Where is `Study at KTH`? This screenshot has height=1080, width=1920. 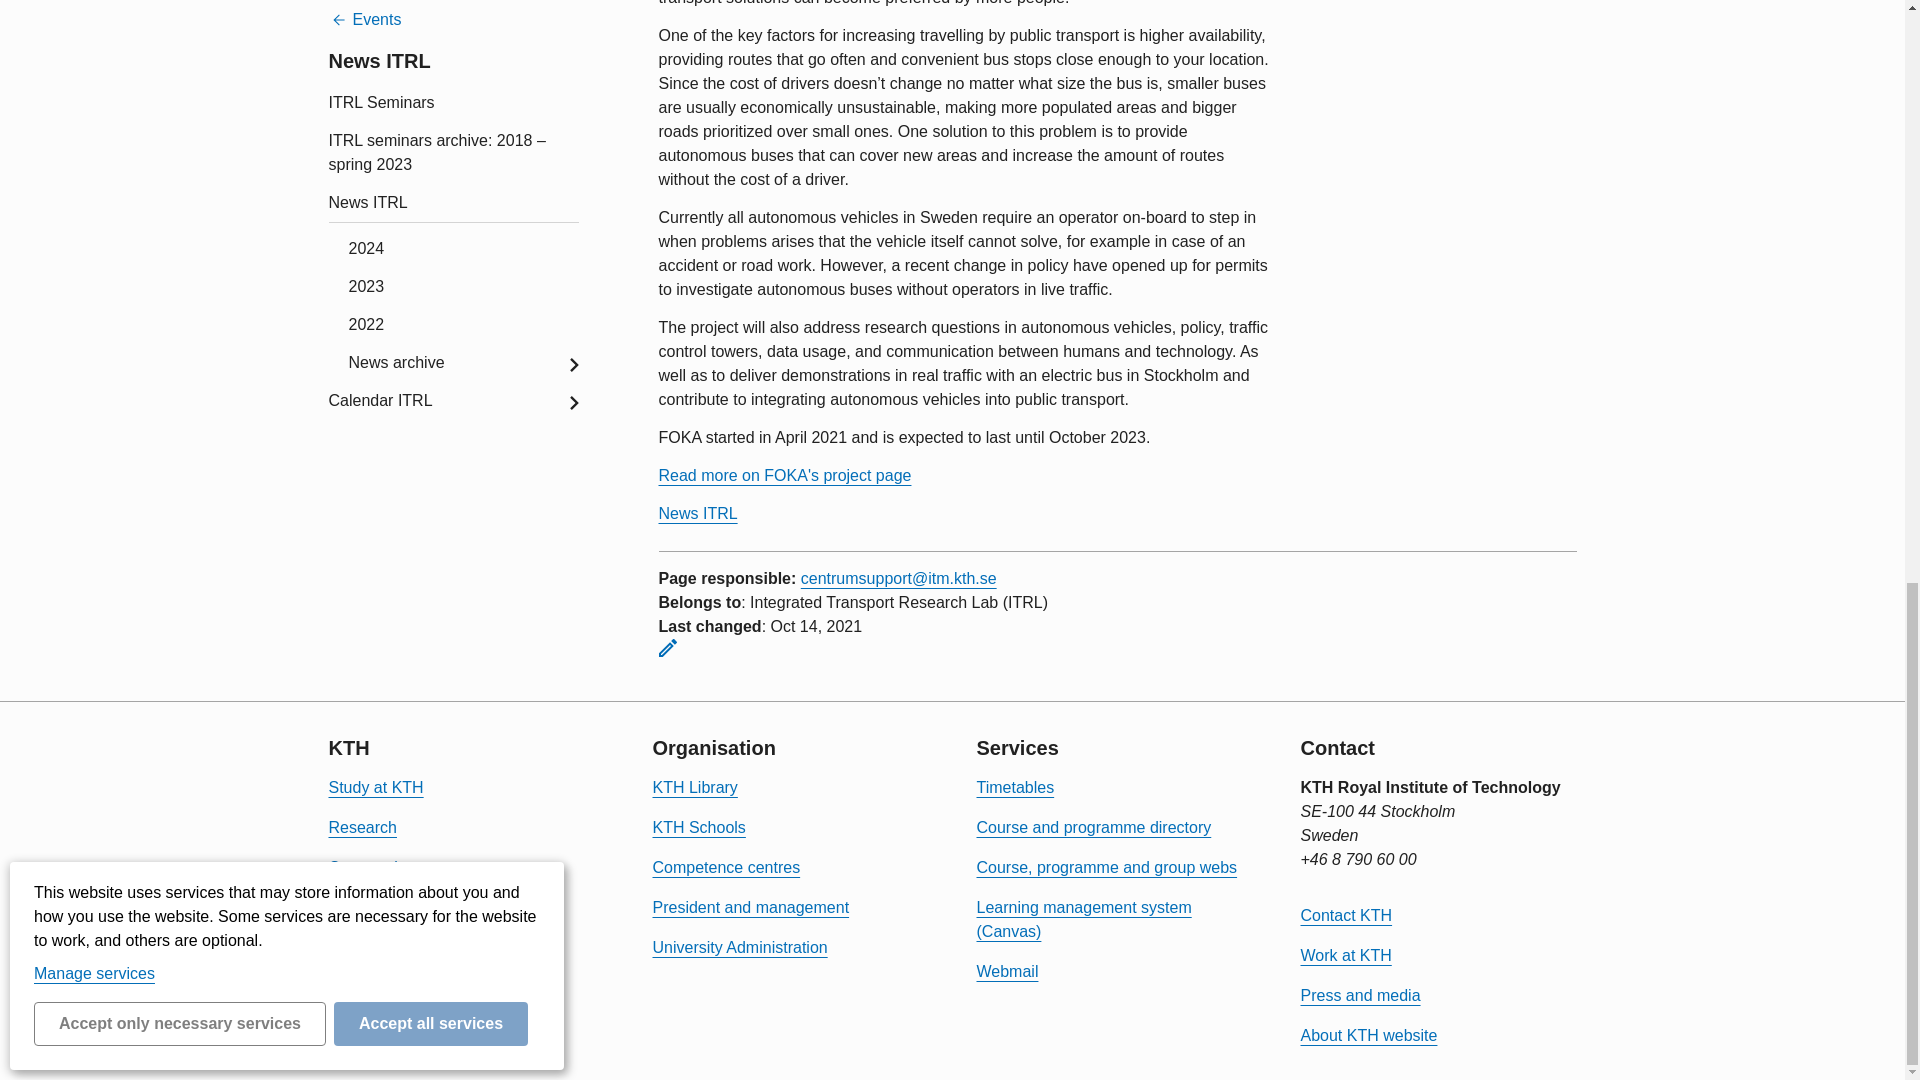 Study at KTH is located at coordinates (375, 786).